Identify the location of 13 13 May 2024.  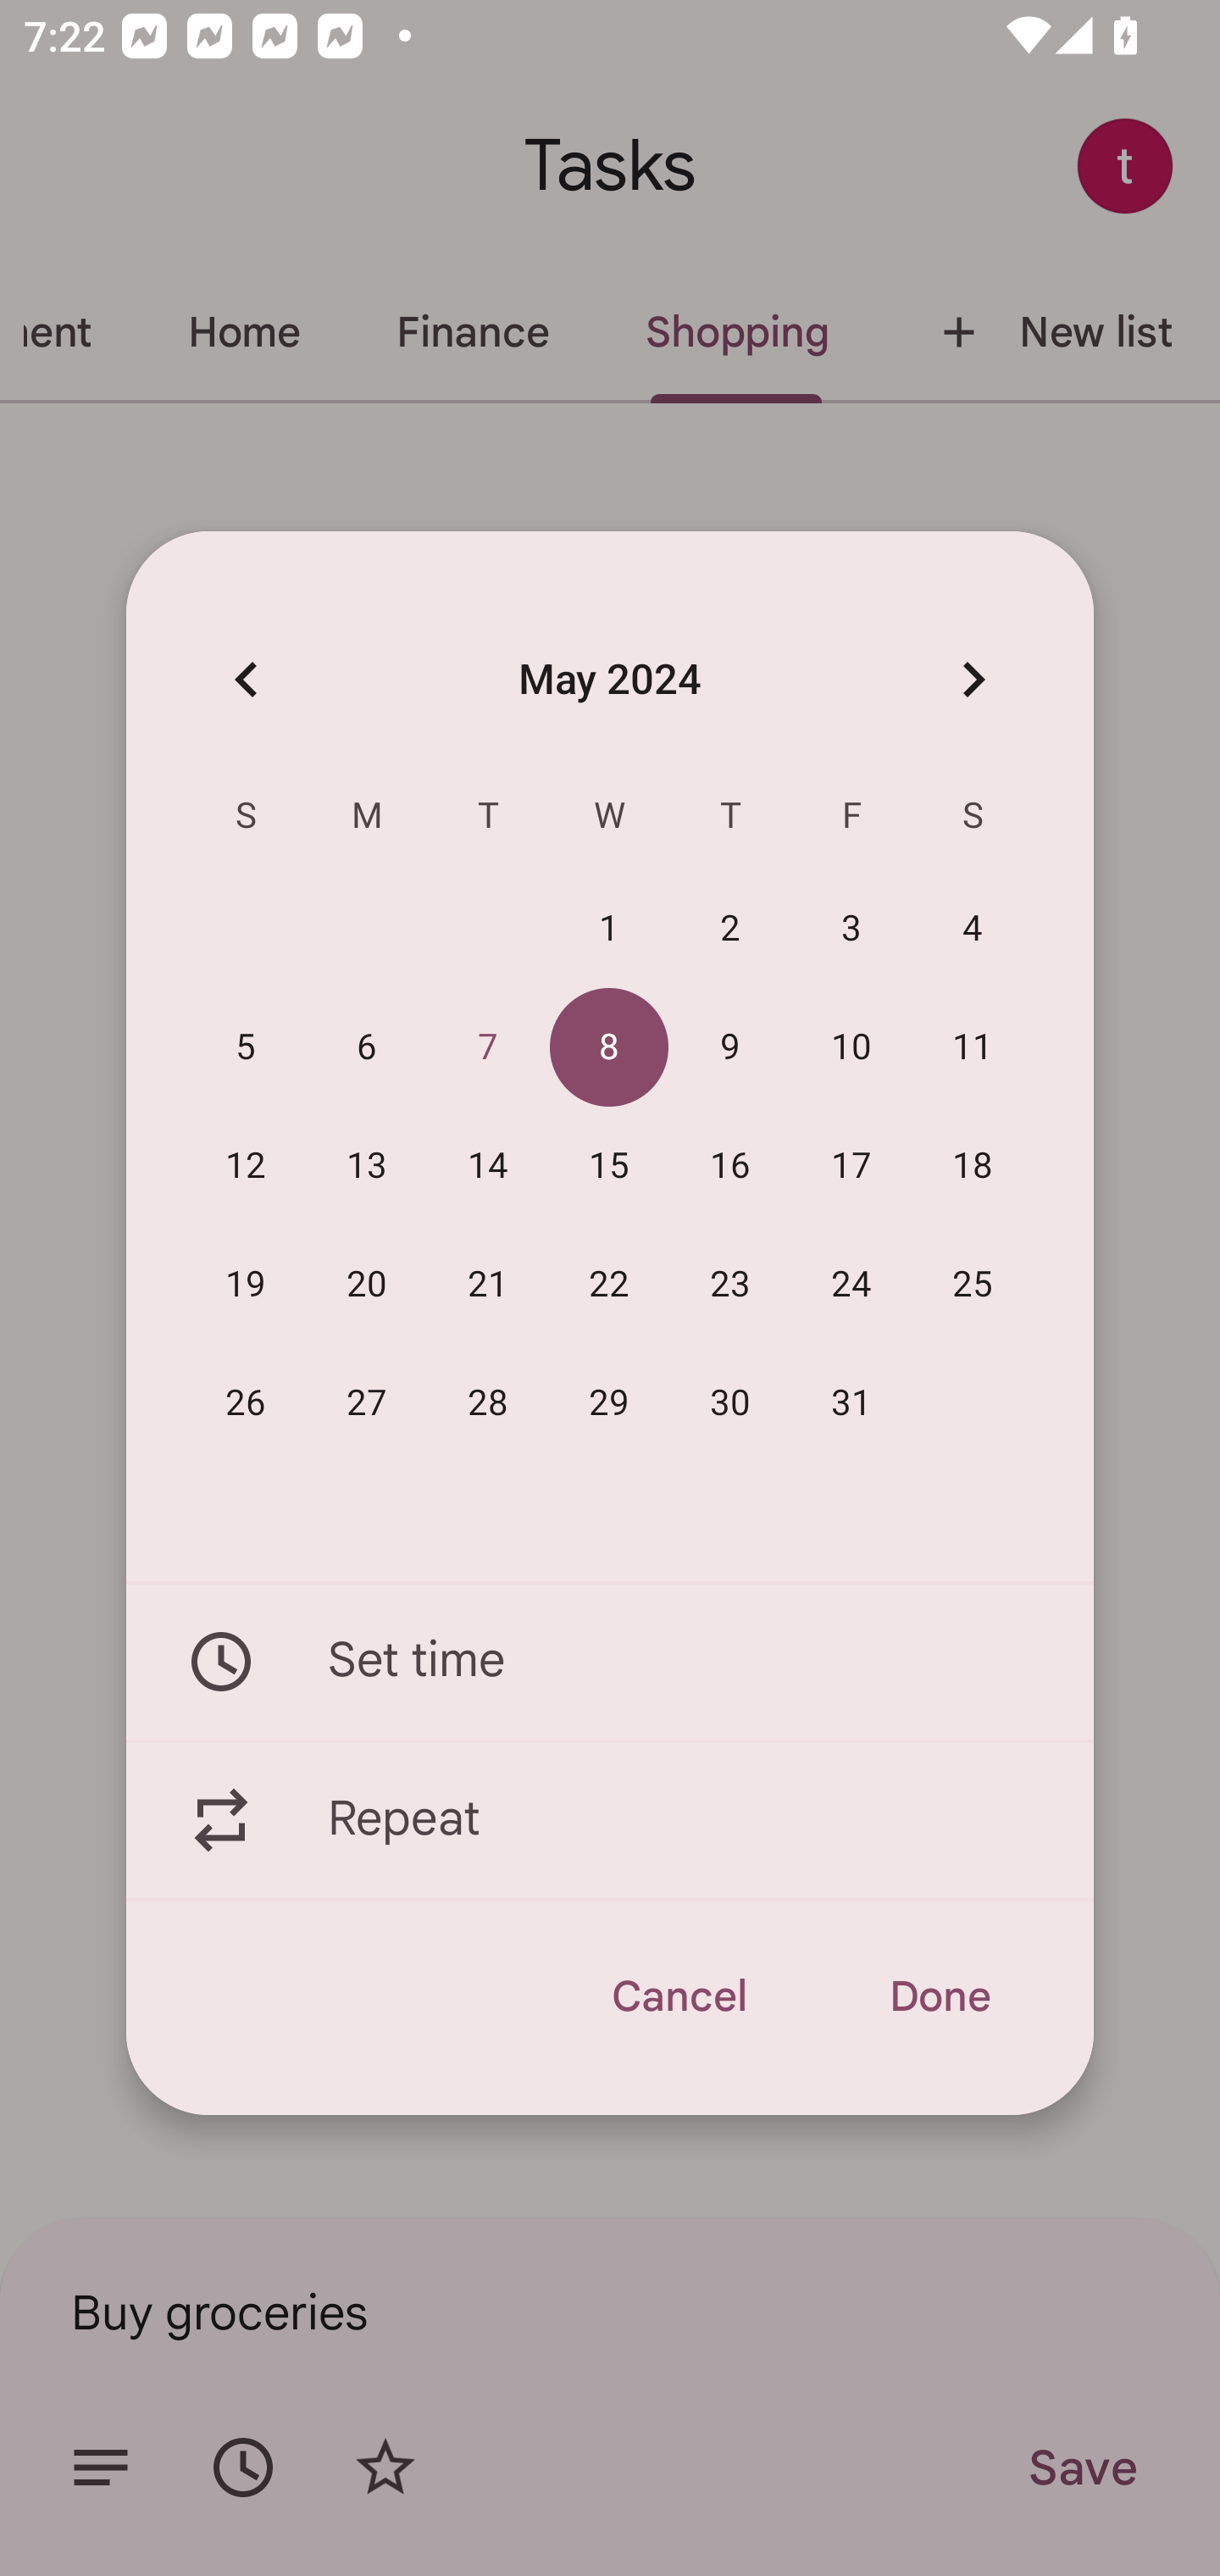
(367, 1167).